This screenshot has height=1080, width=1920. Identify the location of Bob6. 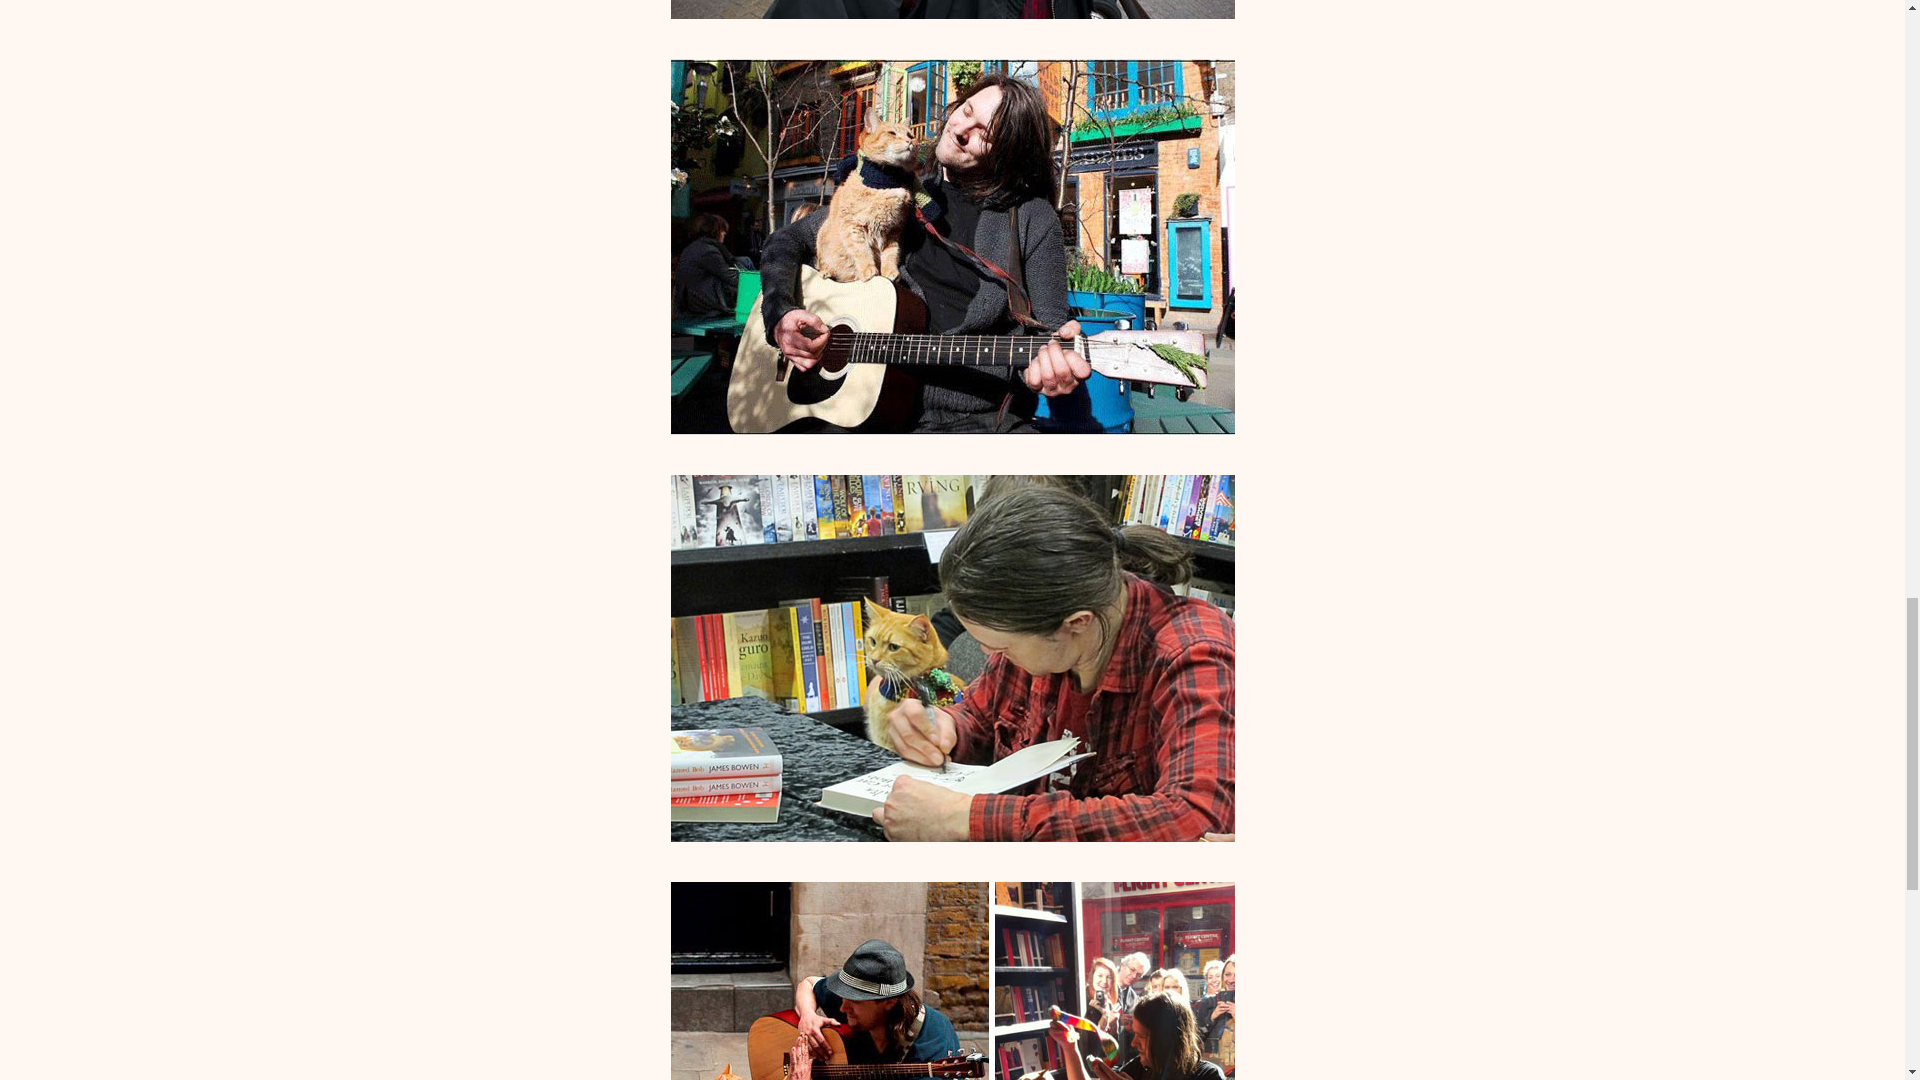
(952, 981).